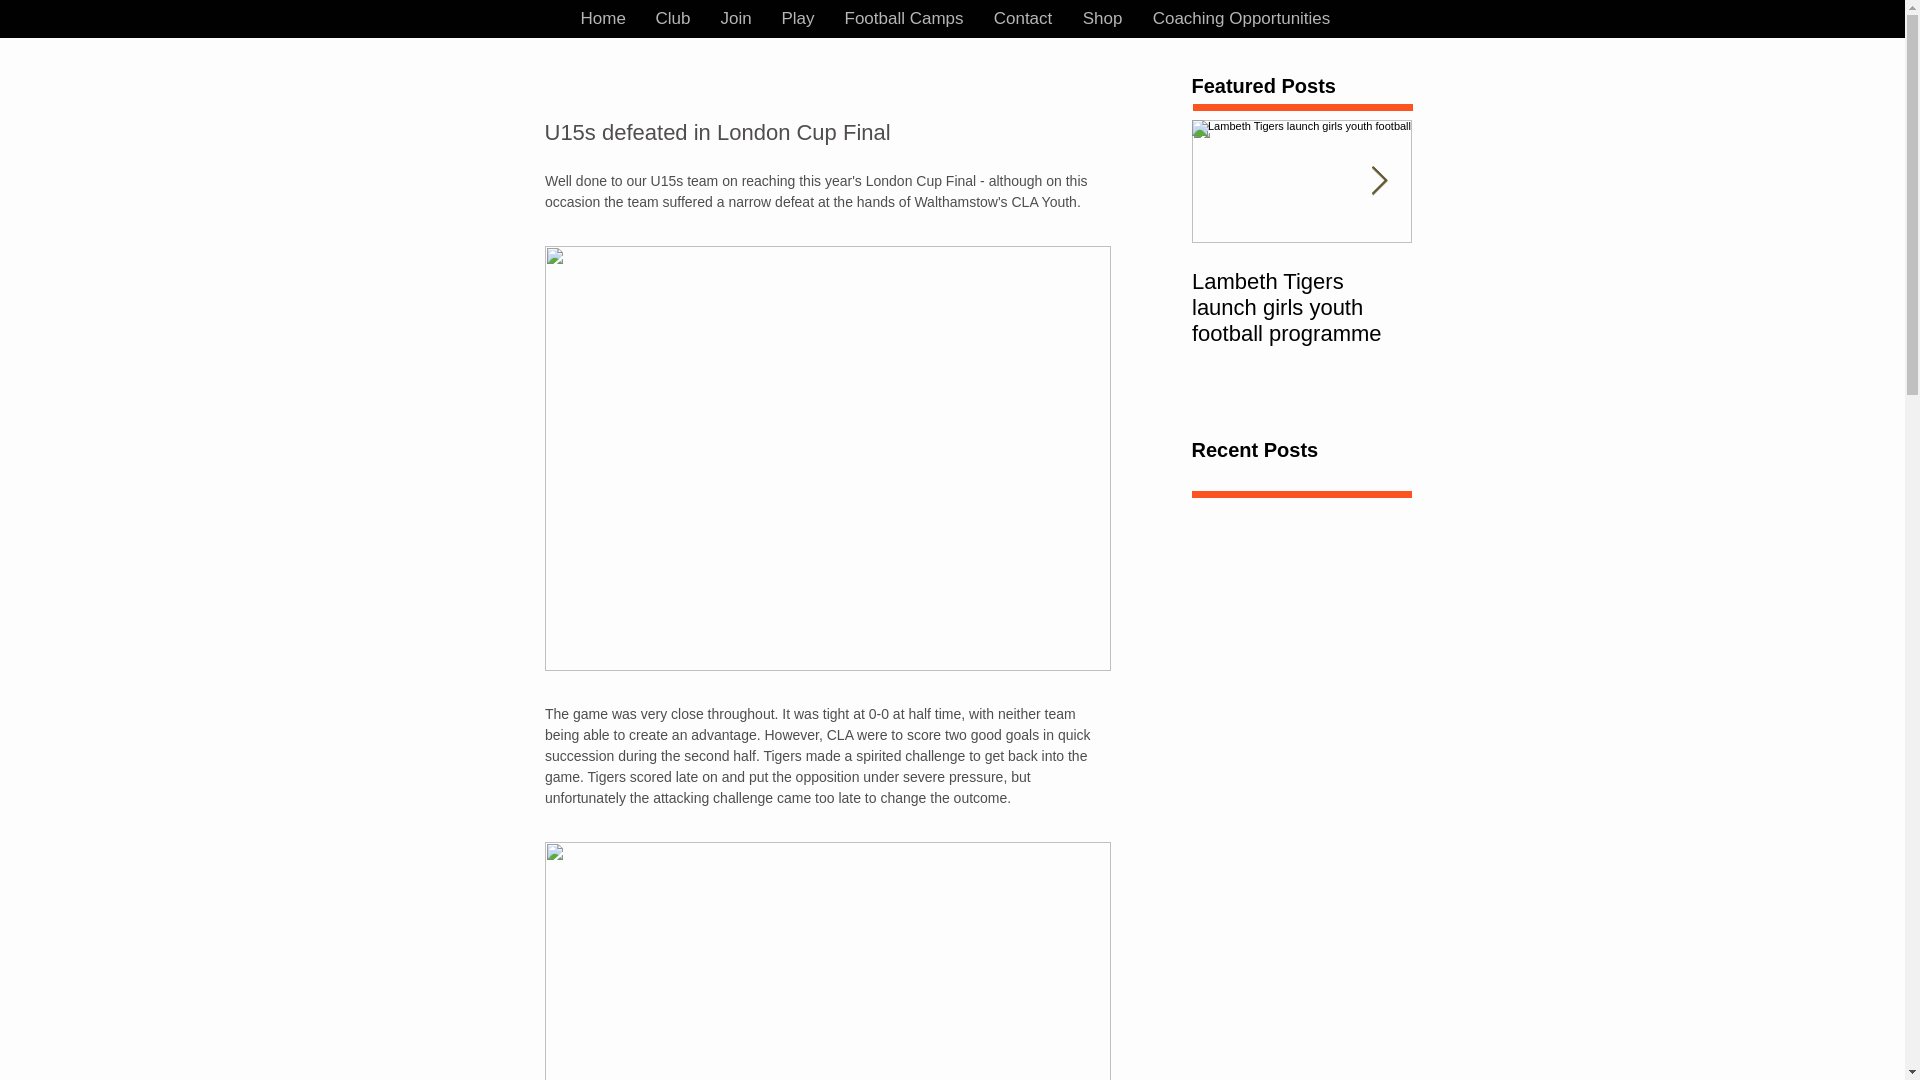  What do you see at coordinates (1022, 18) in the screenshot?
I see `Contact` at bounding box center [1022, 18].